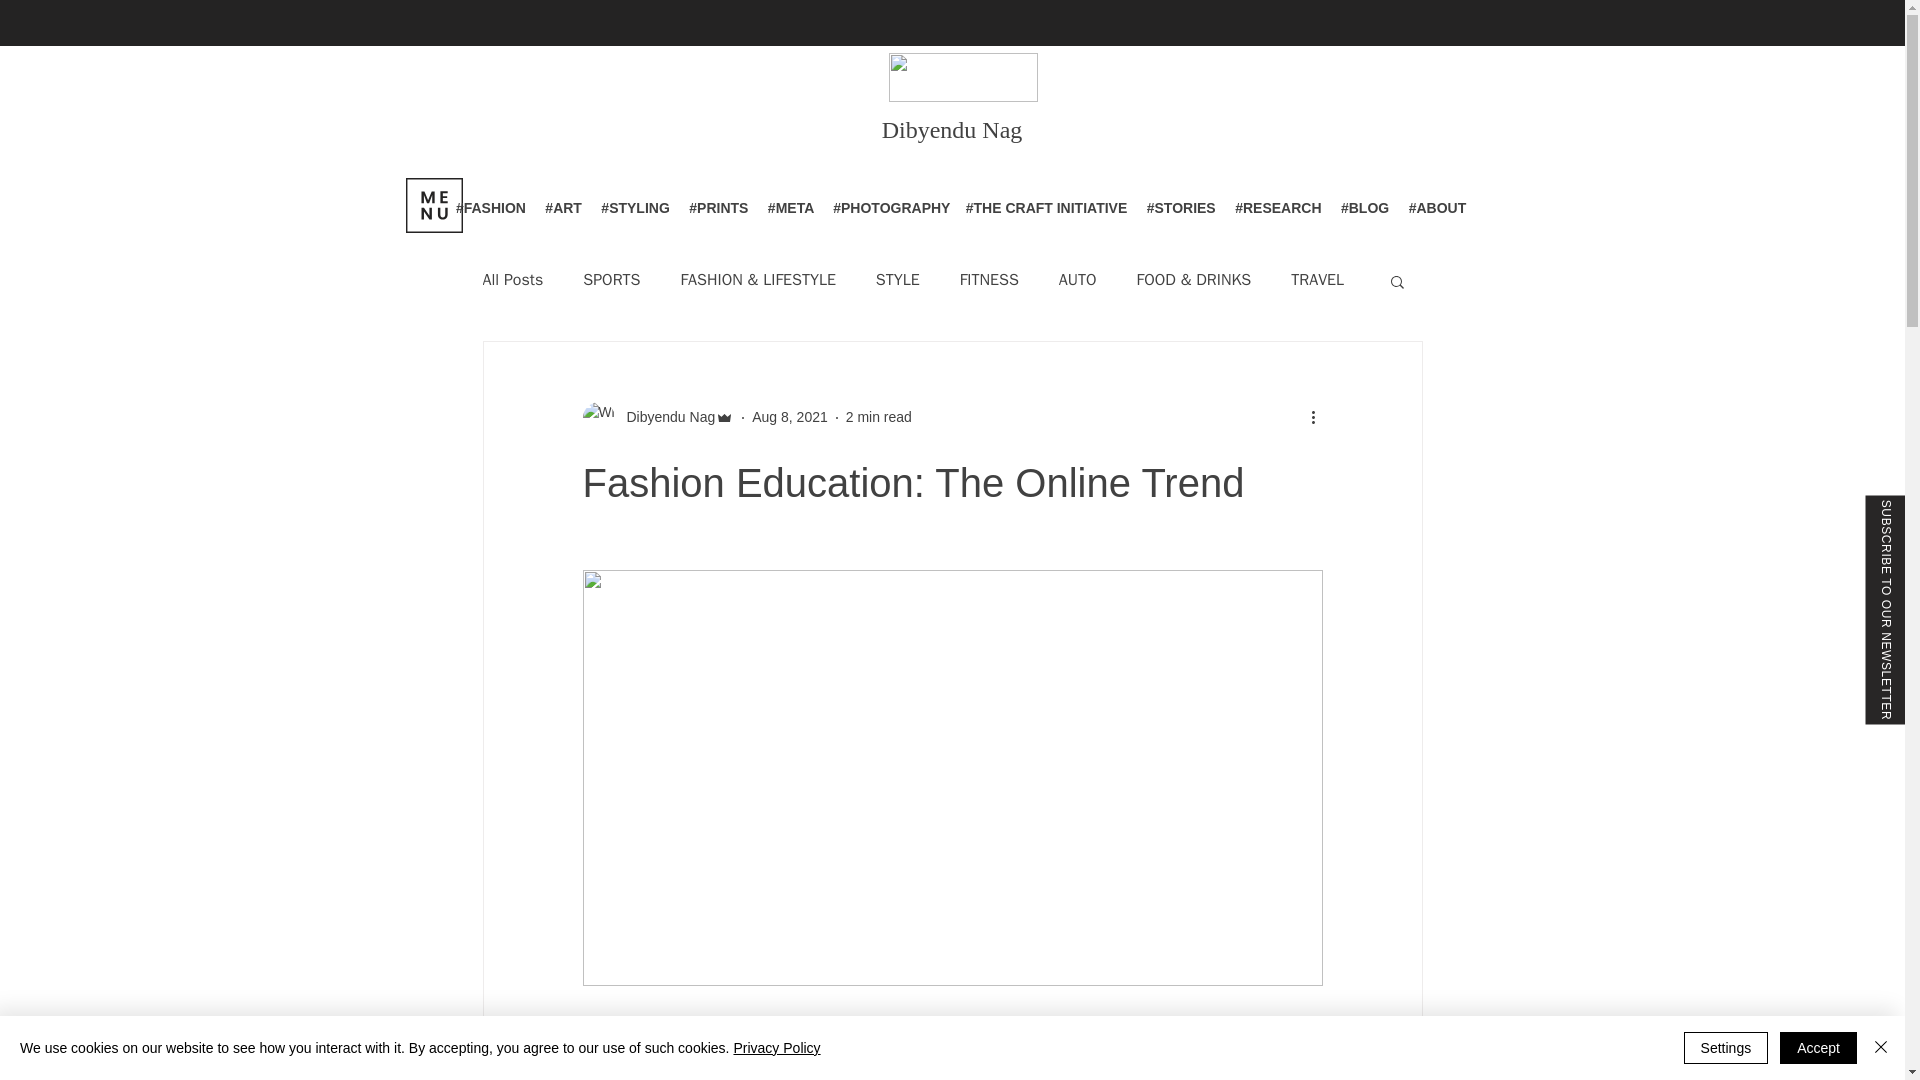 The height and width of the screenshot is (1080, 1920). I want to click on SPORTS, so click(611, 280).